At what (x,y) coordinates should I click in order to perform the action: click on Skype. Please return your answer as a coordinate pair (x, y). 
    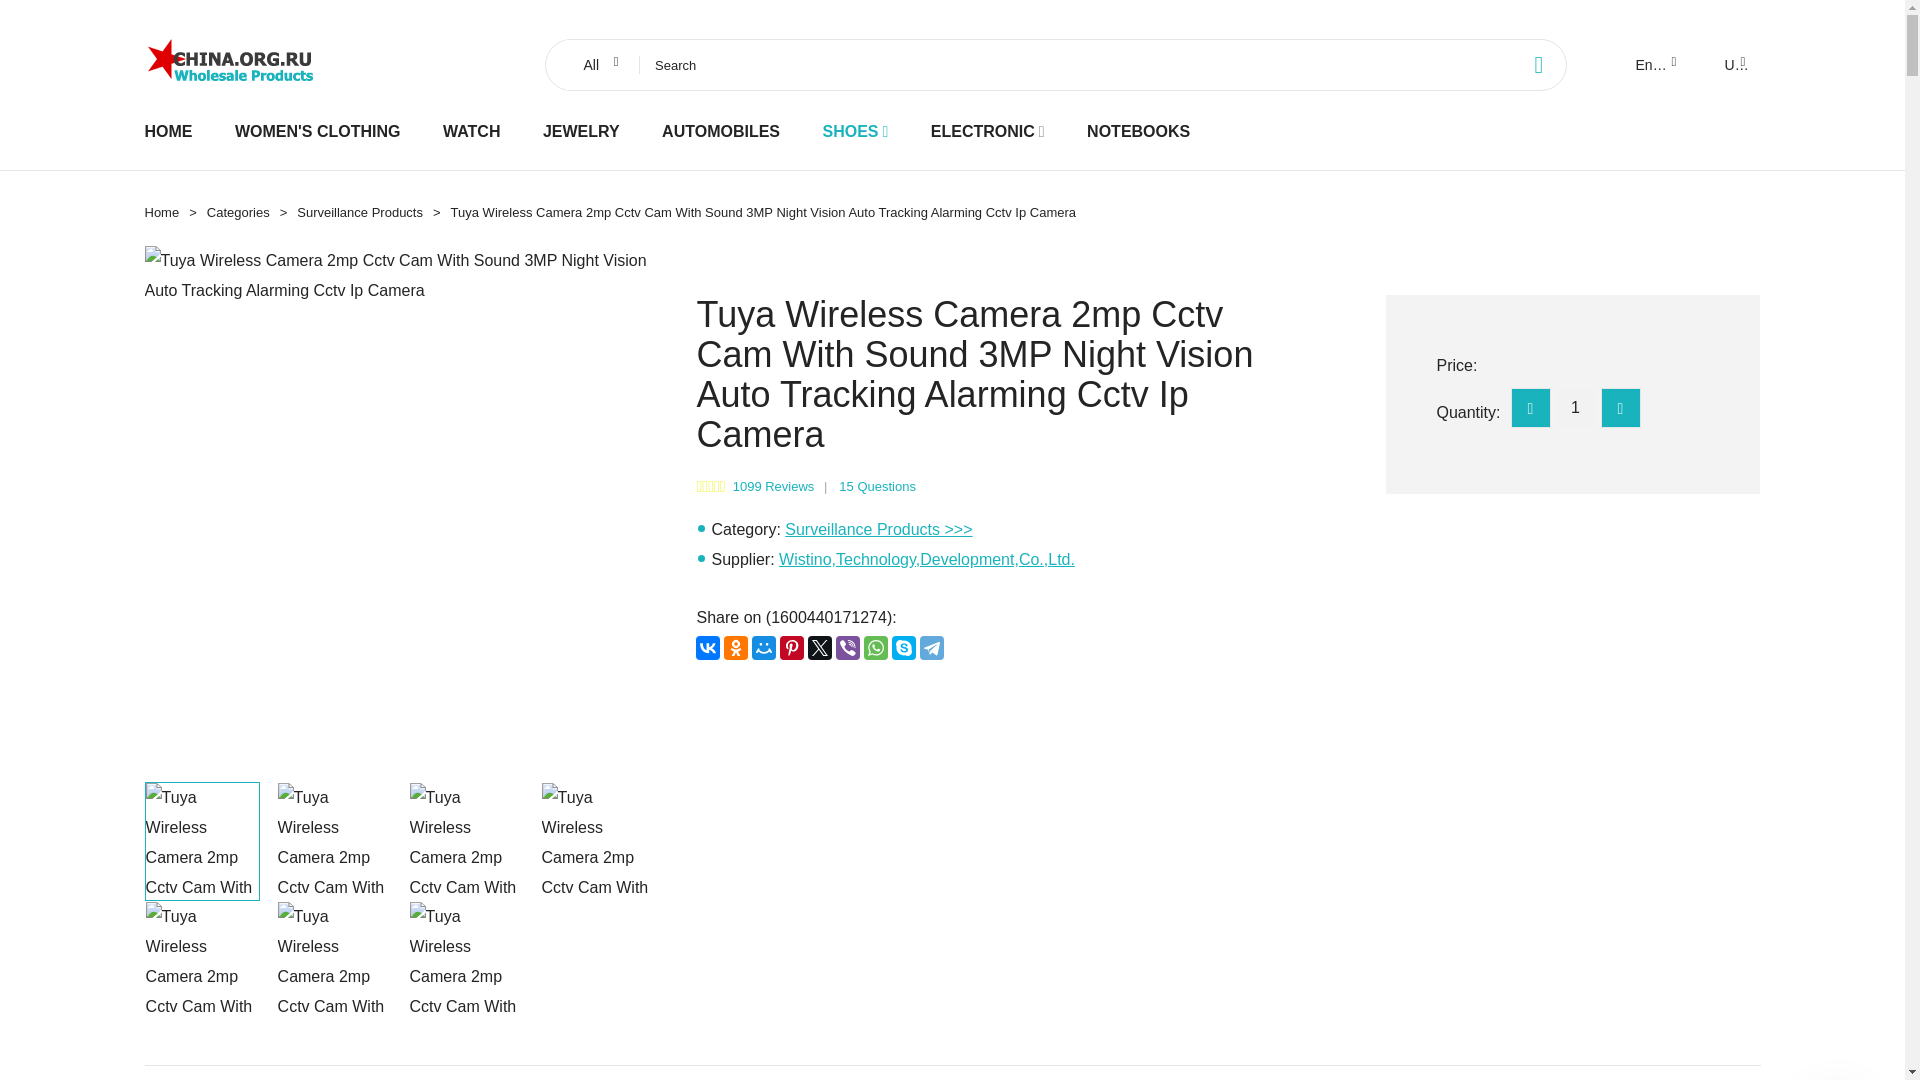
    Looking at the image, I should click on (904, 648).